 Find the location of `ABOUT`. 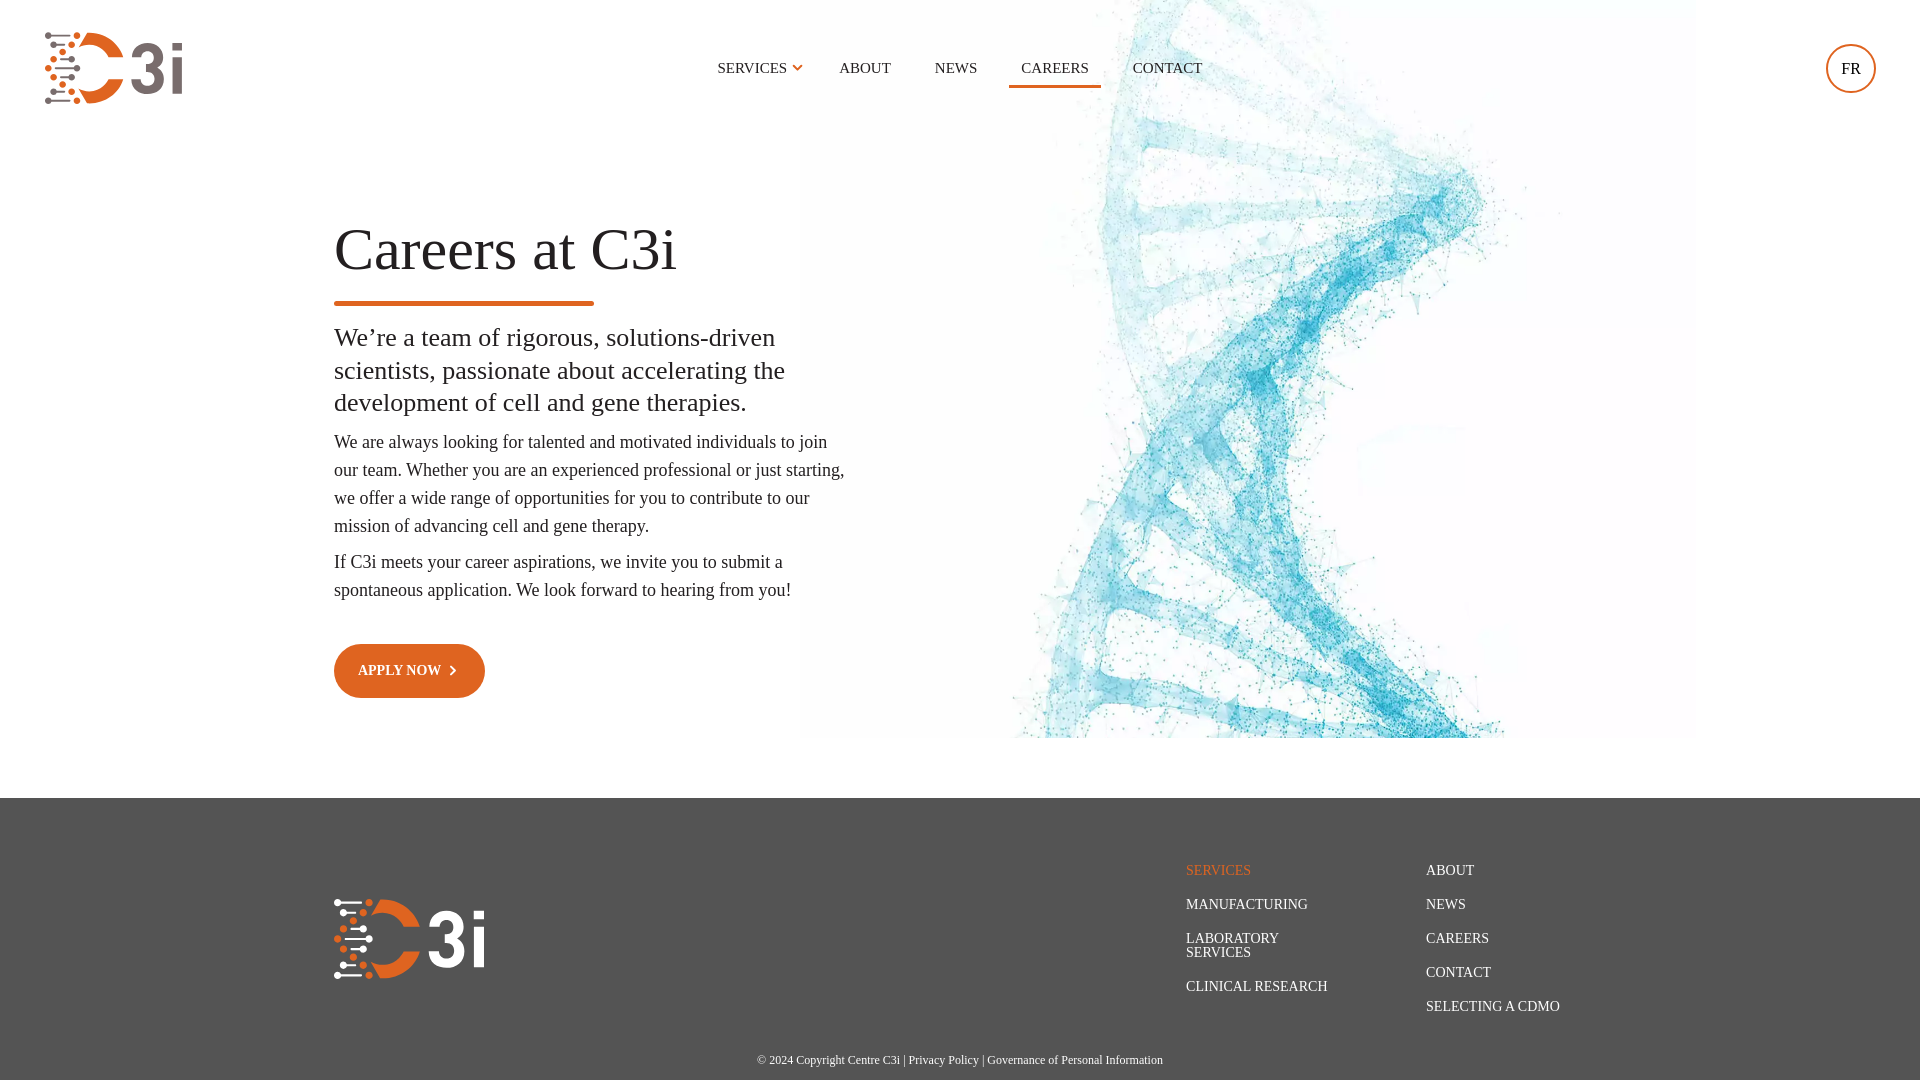

ABOUT is located at coordinates (1450, 870).